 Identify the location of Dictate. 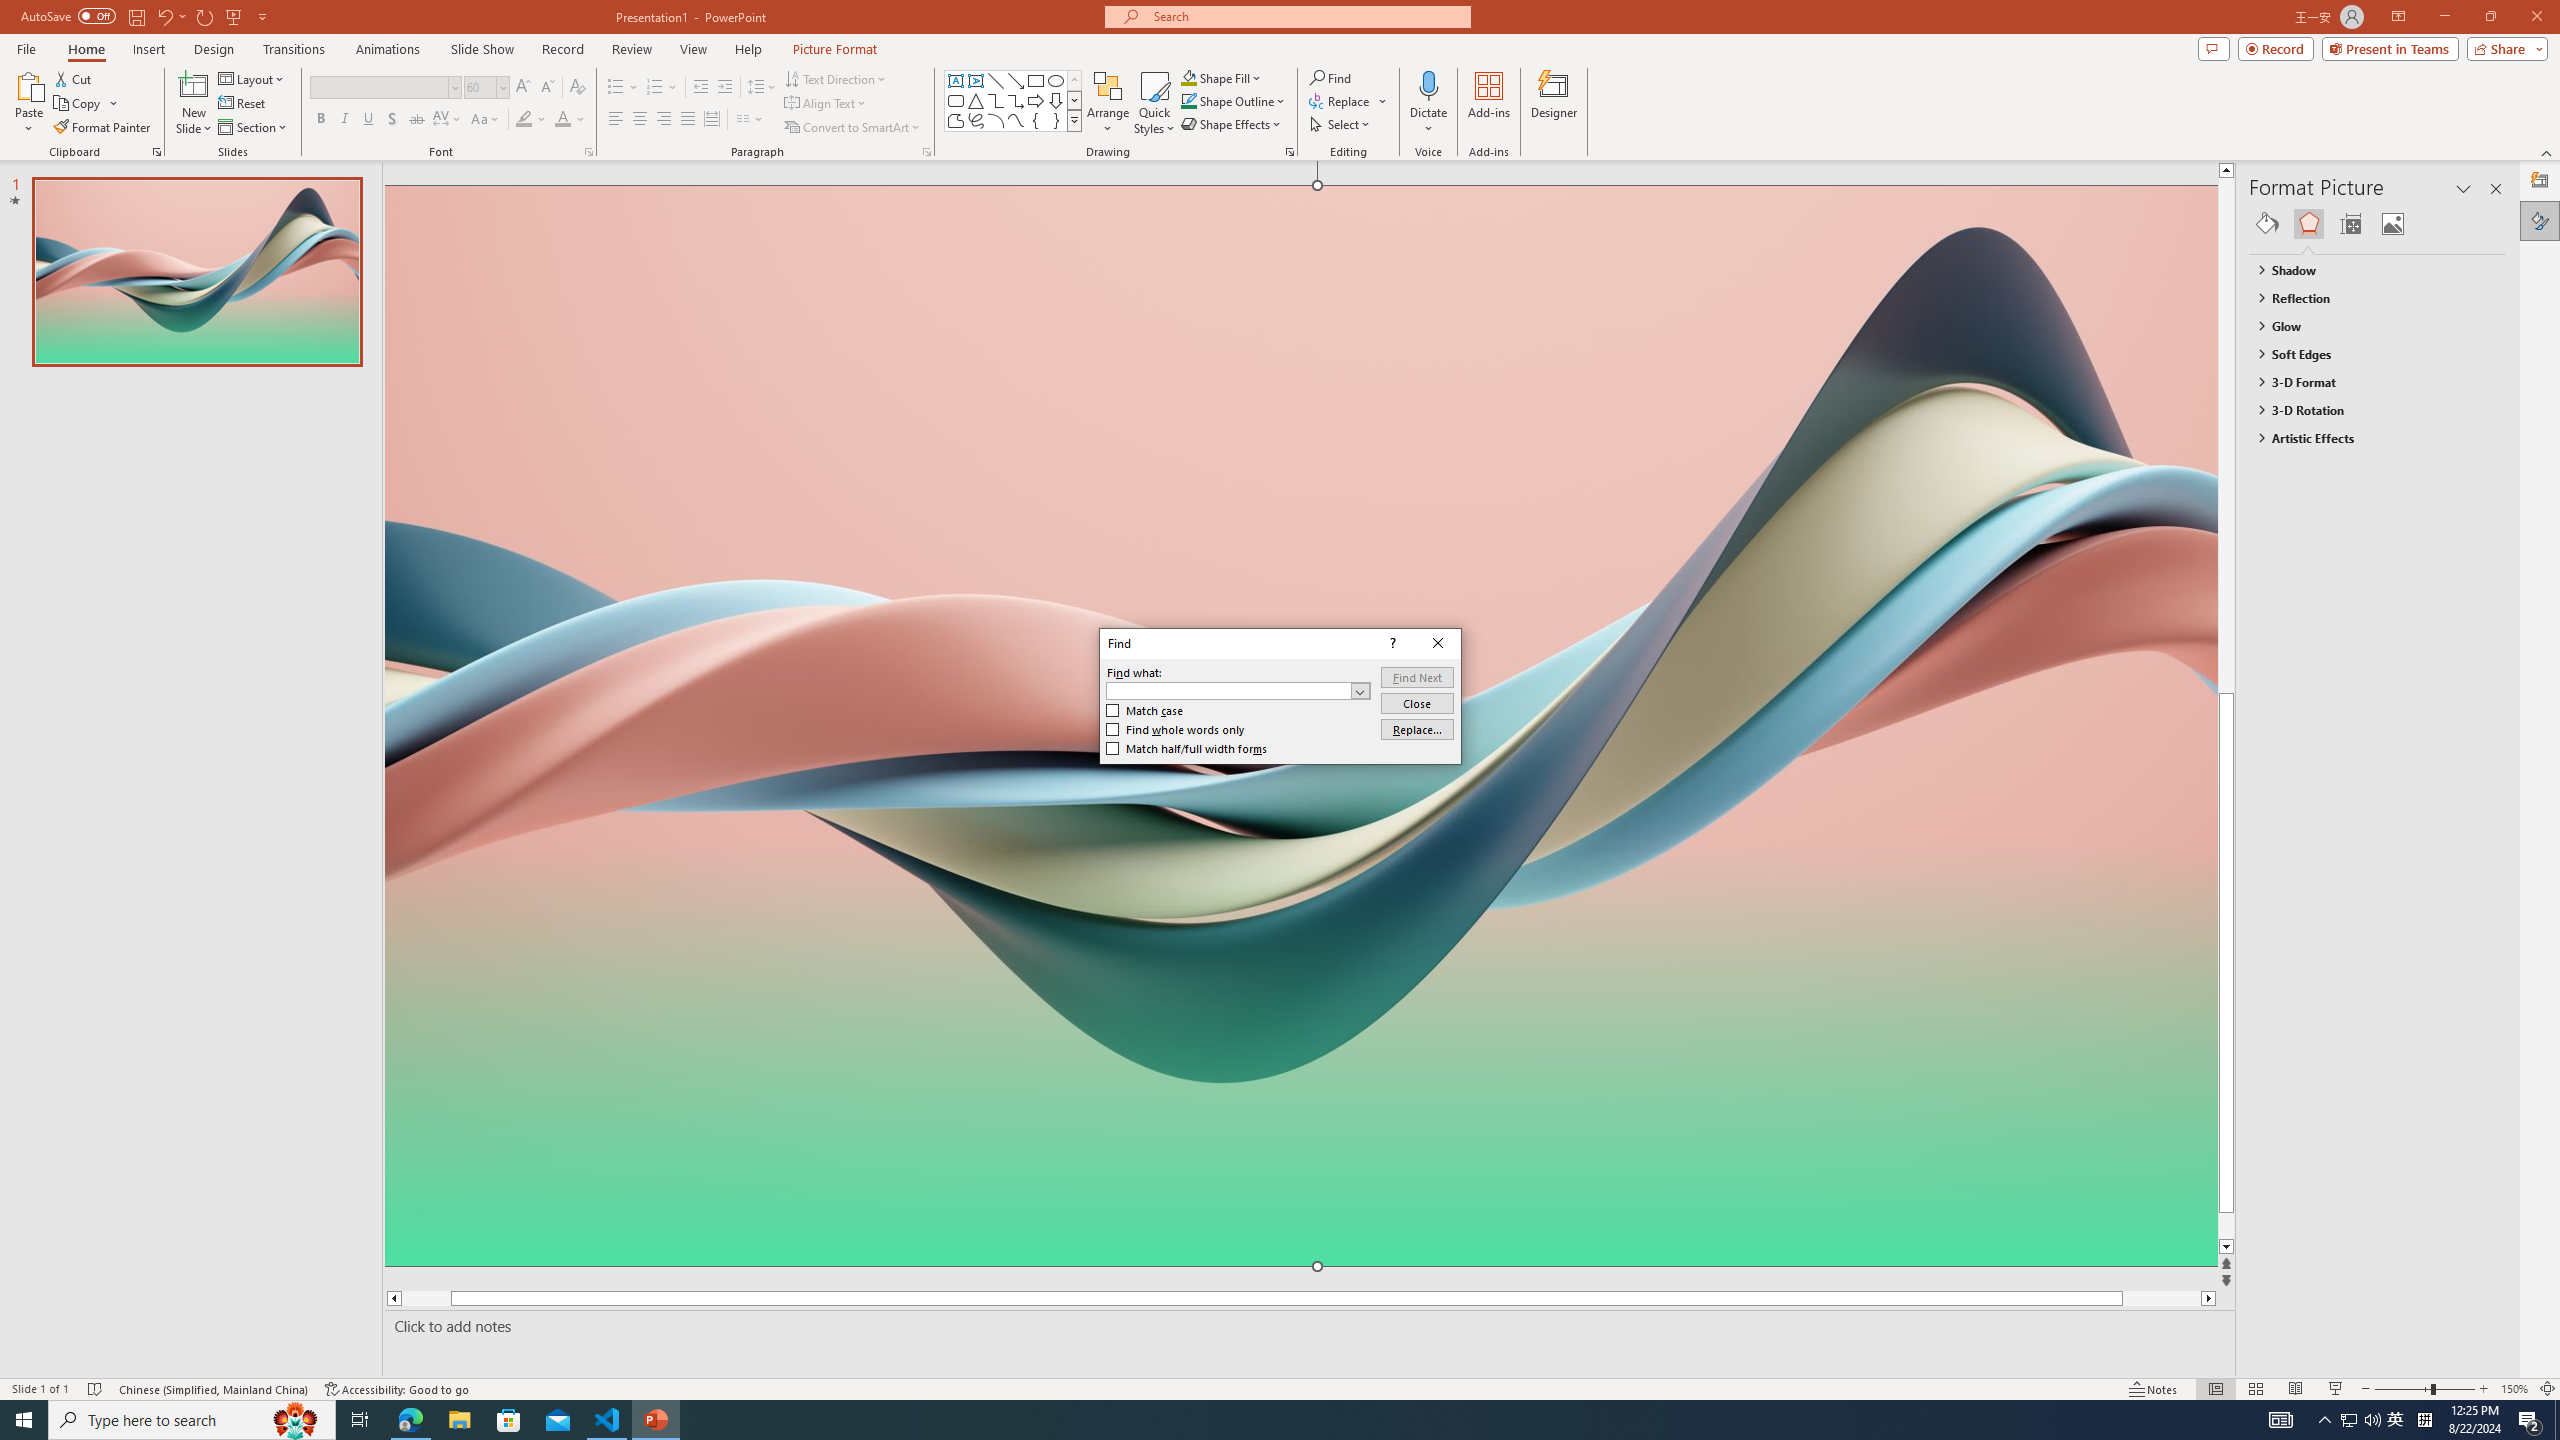
(1428, 103).